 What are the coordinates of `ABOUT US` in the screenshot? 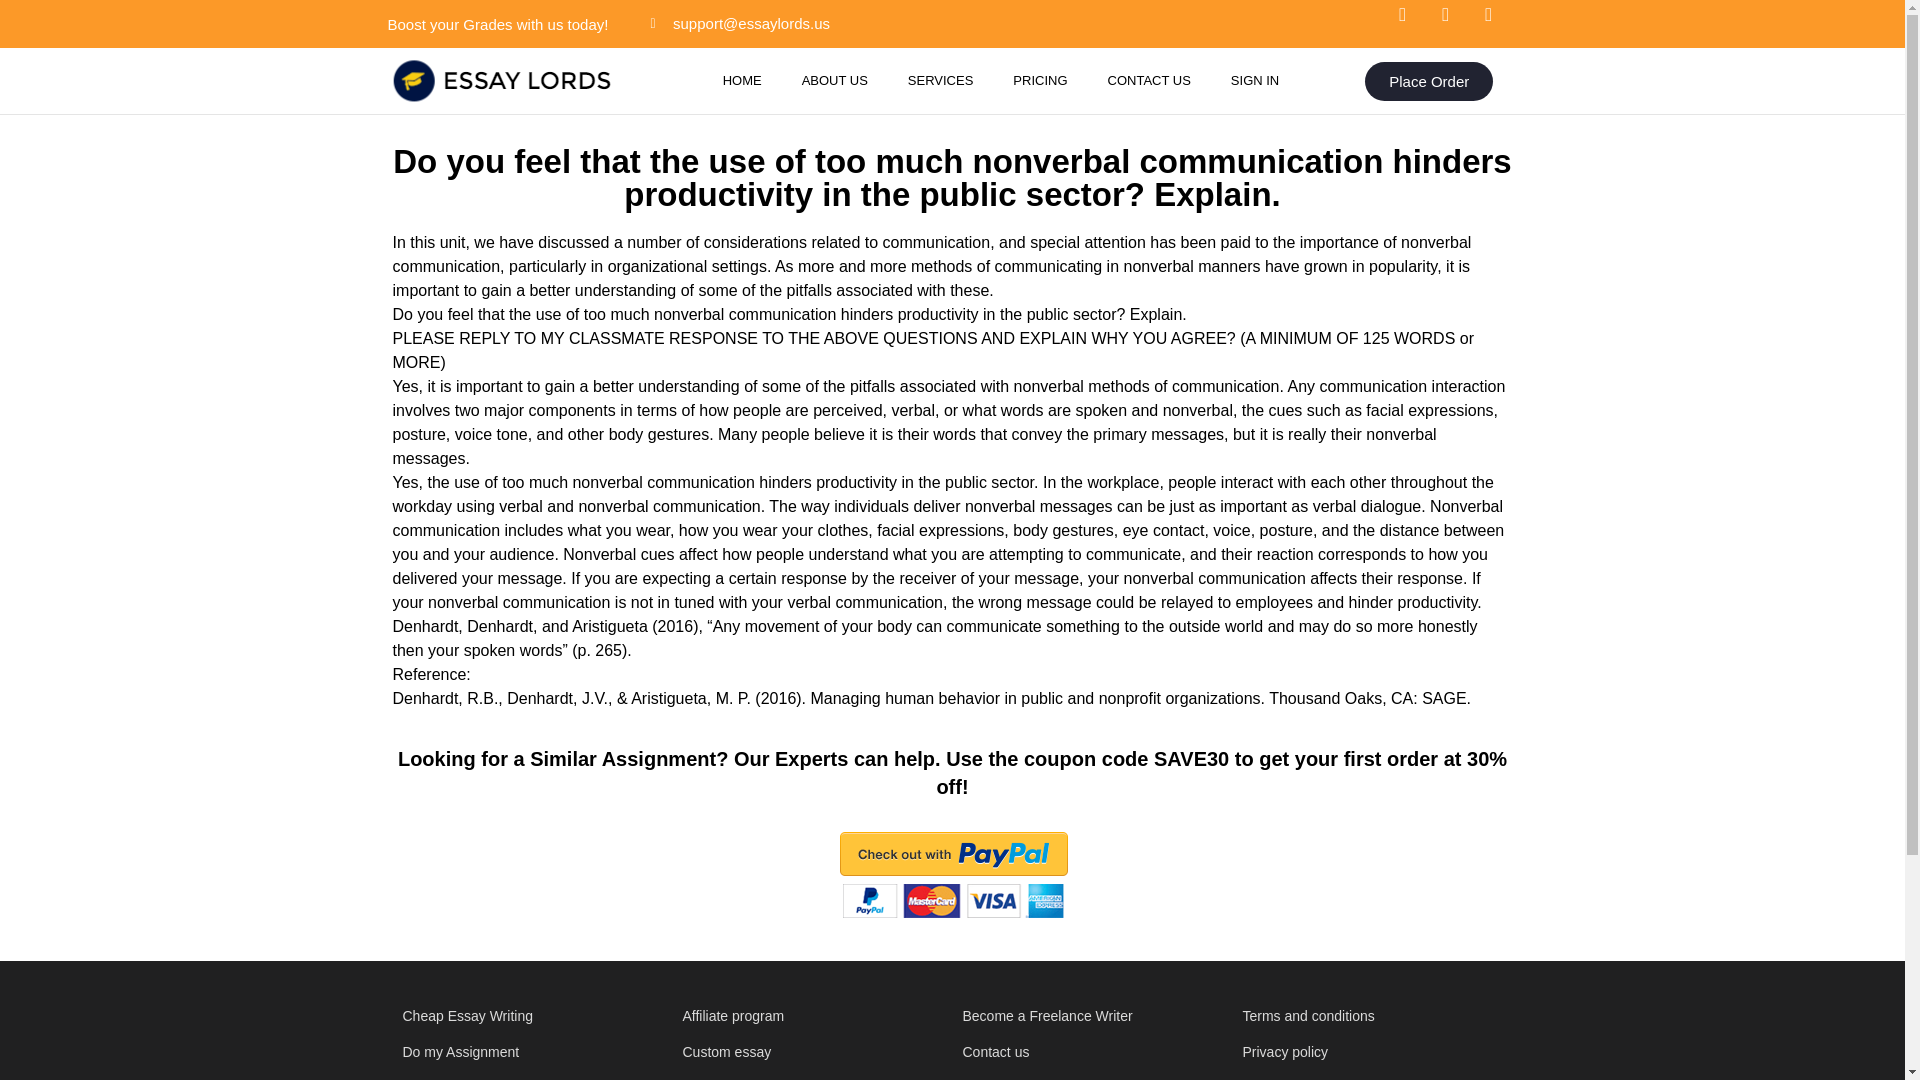 It's located at (834, 80).